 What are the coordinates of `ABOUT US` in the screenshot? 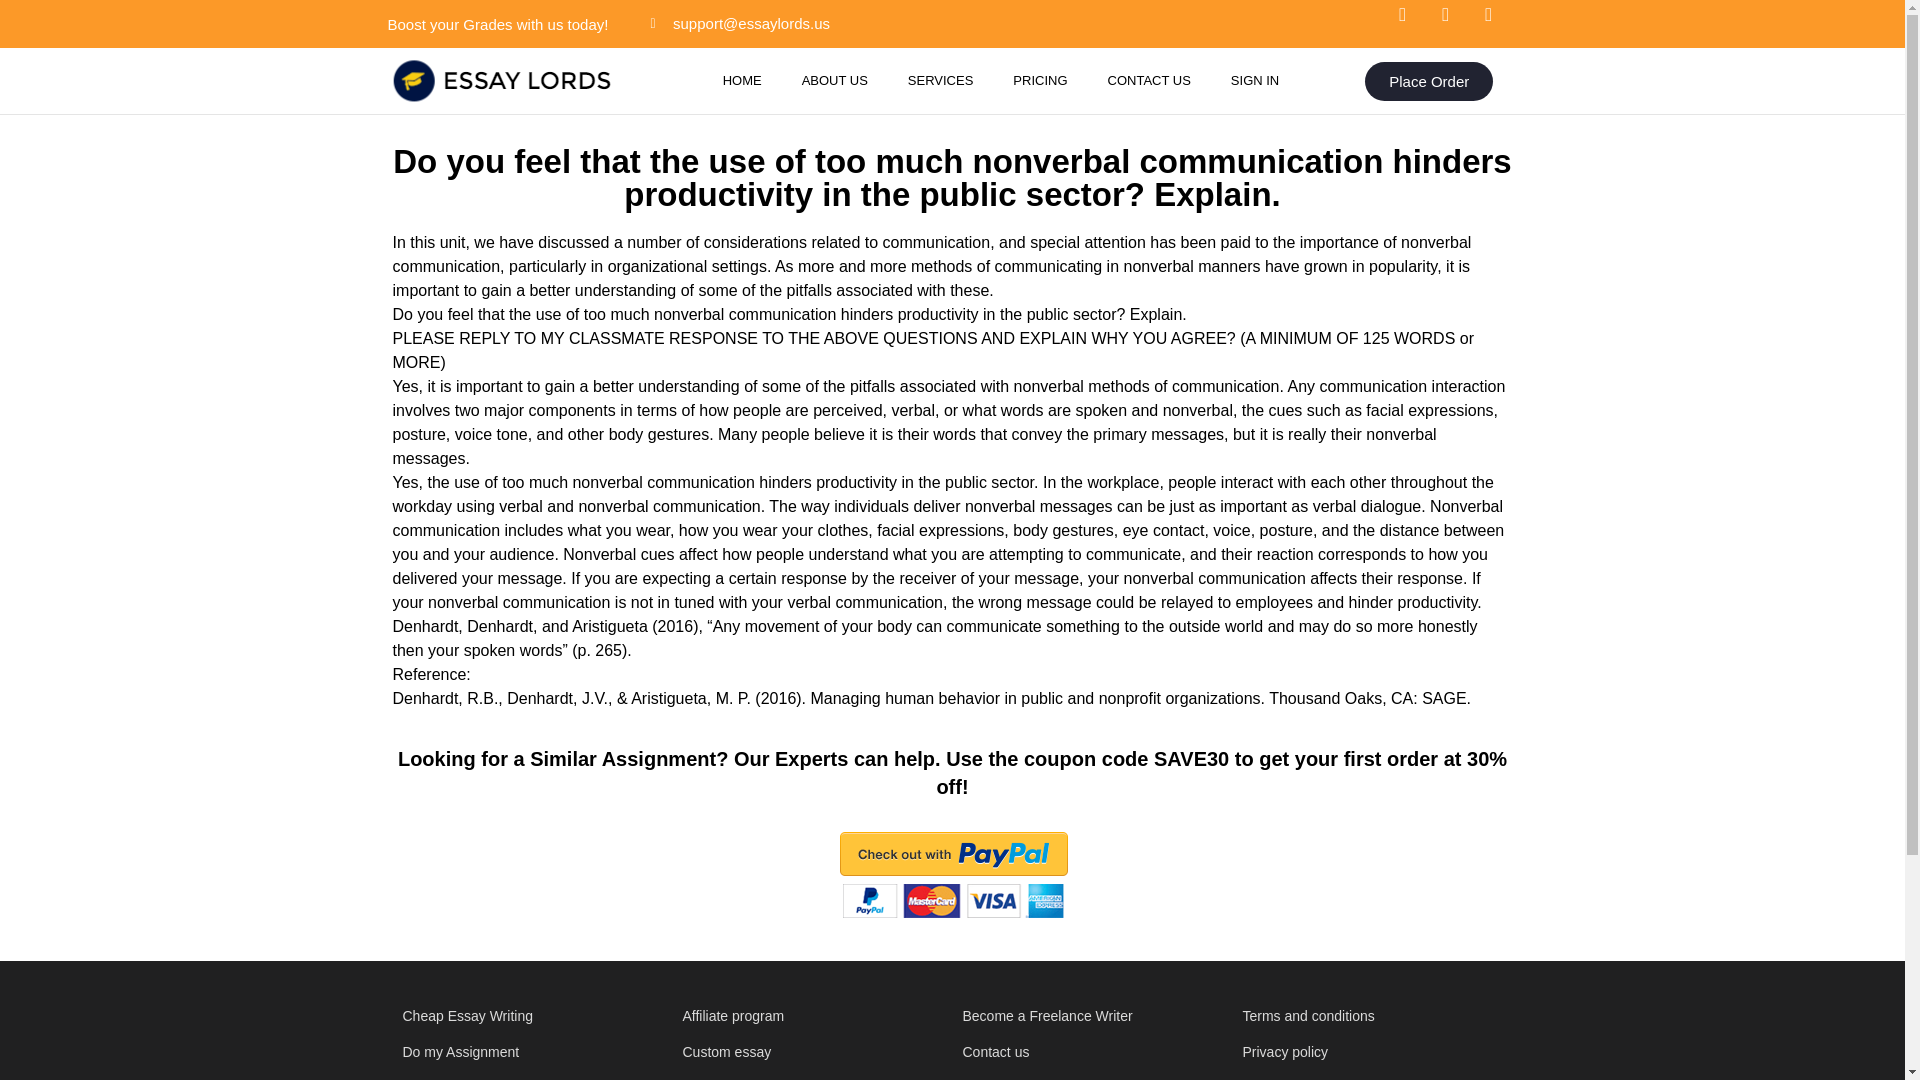 It's located at (834, 80).